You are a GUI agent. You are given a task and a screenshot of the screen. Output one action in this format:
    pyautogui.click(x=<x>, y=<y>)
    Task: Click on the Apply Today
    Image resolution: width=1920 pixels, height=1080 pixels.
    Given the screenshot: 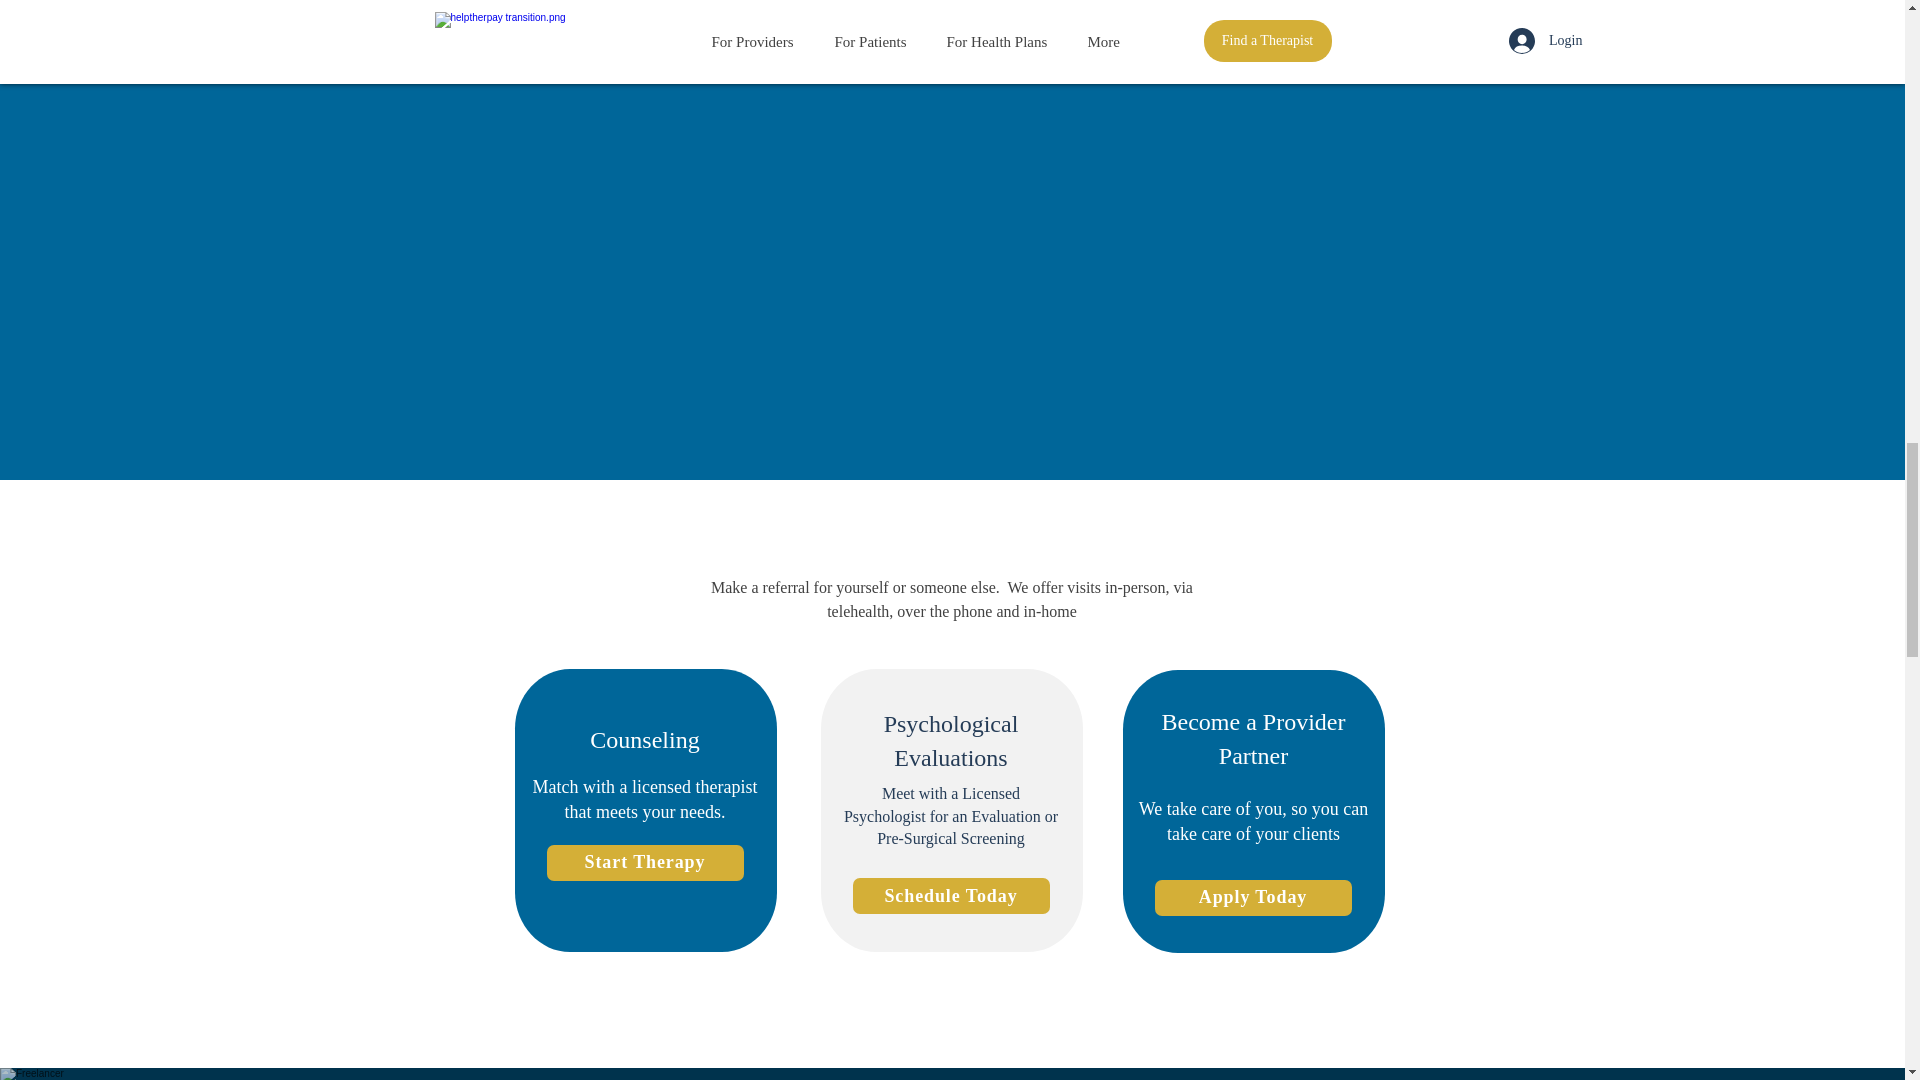 What is the action you would take?
    pyautogui.click(x=1252, y=898)
    